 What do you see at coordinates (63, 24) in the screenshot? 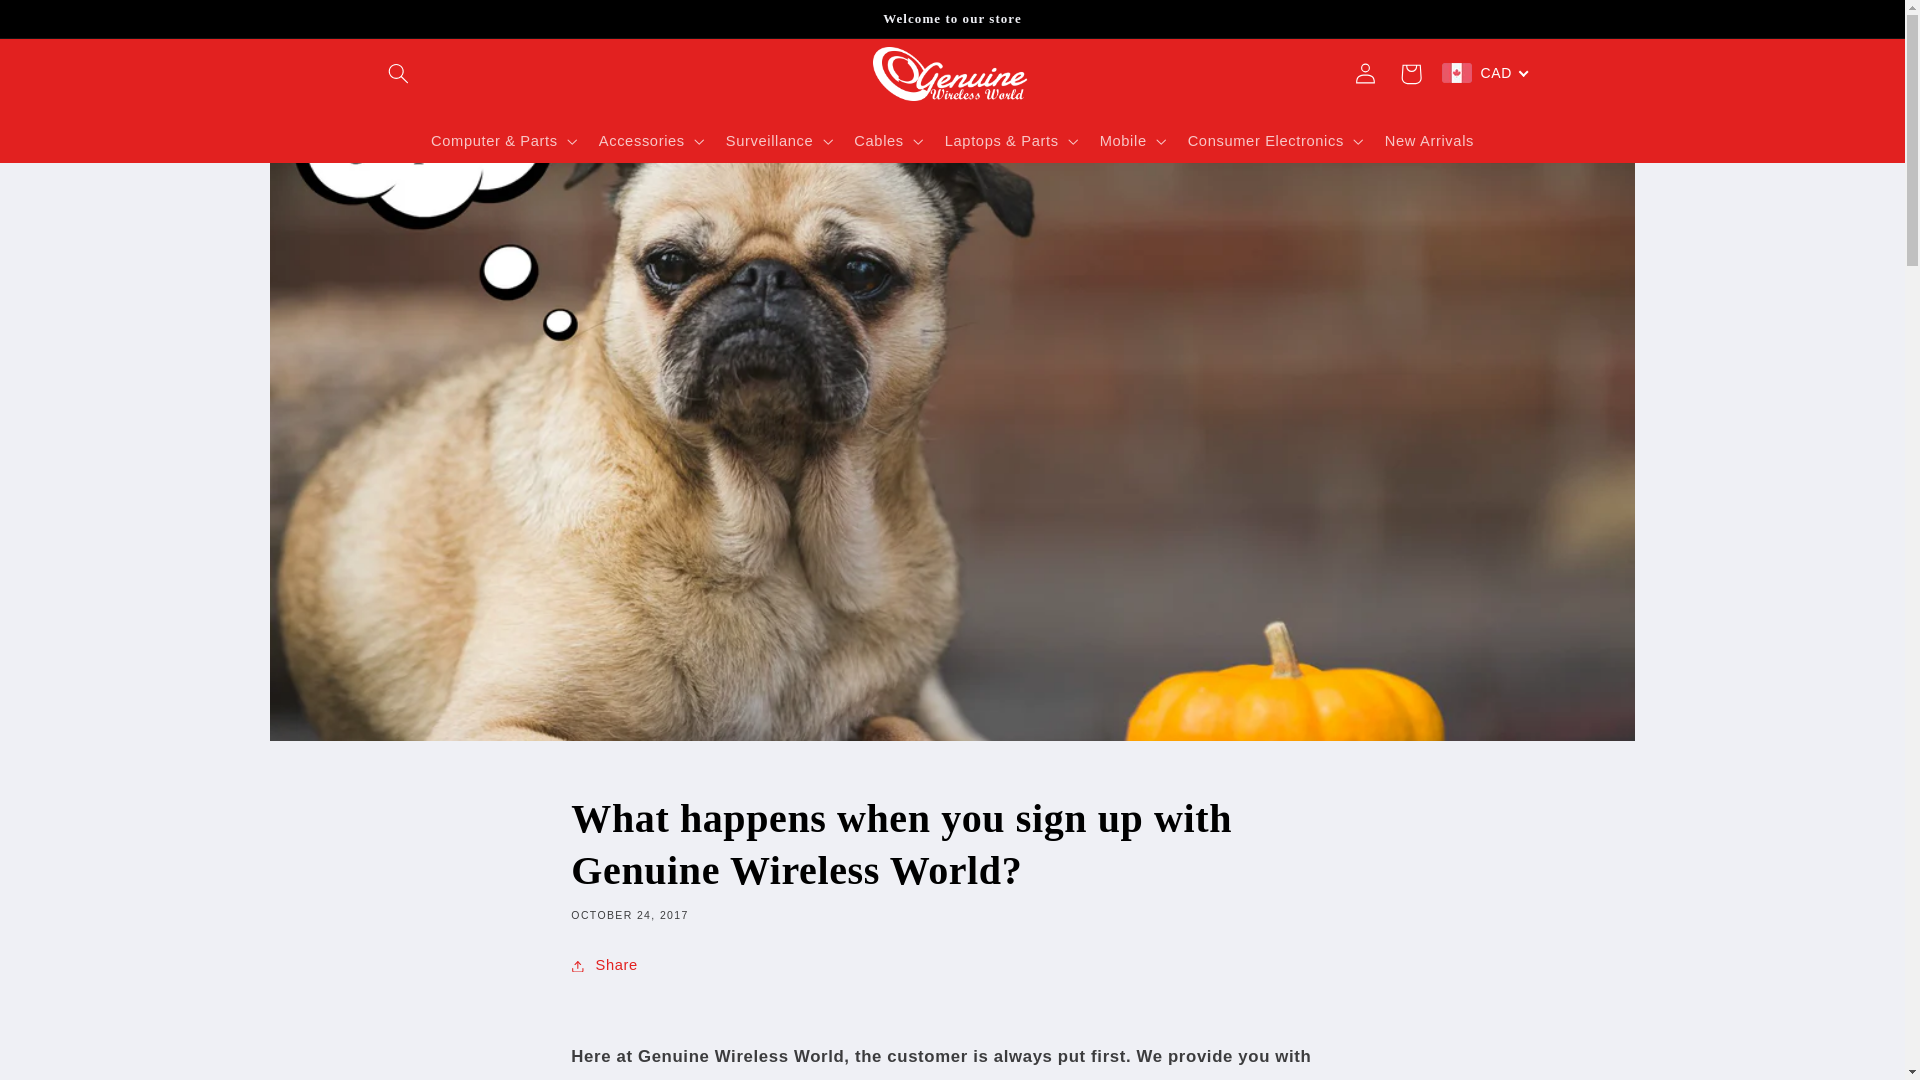
I see `Skip to content` at bounding box center [63, 24].